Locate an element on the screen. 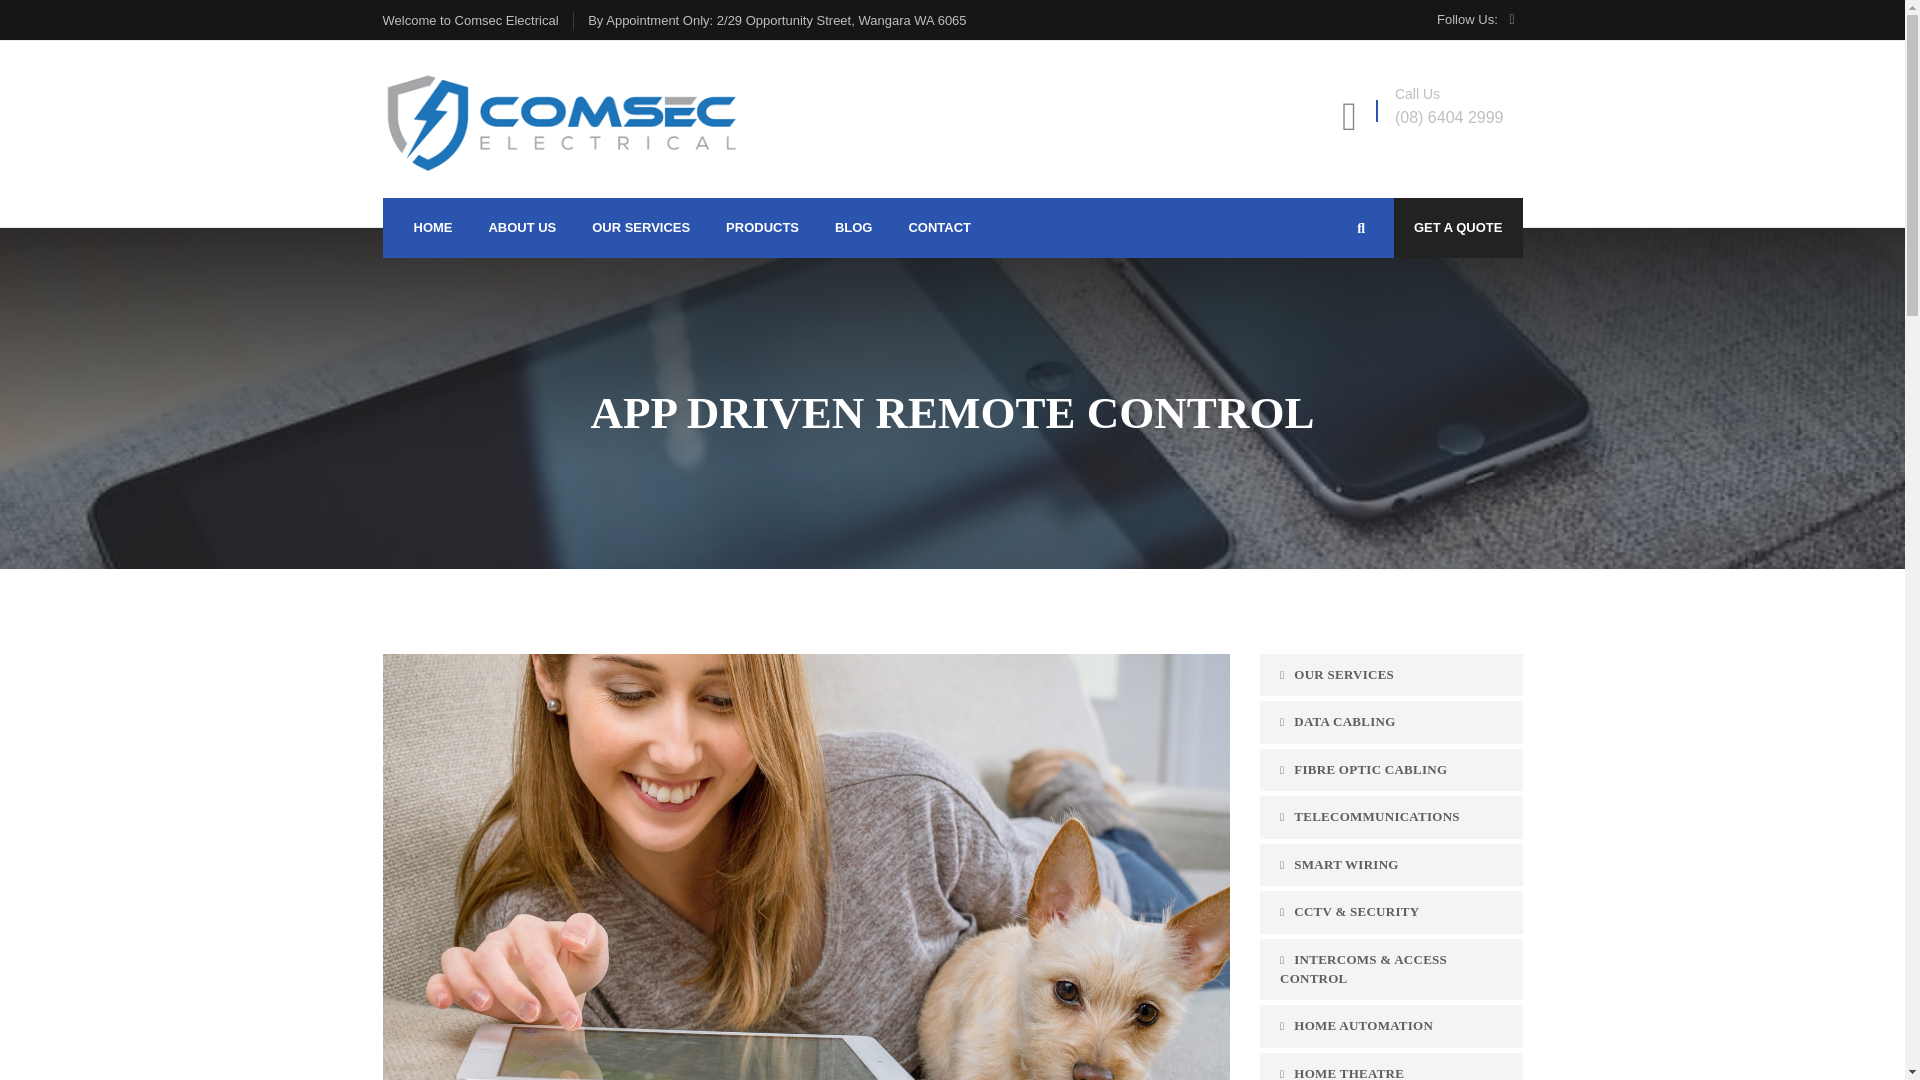 The width and height of the screenshot is (1920, 1080). DATA CABLING is located at coordinates (1390, 722).